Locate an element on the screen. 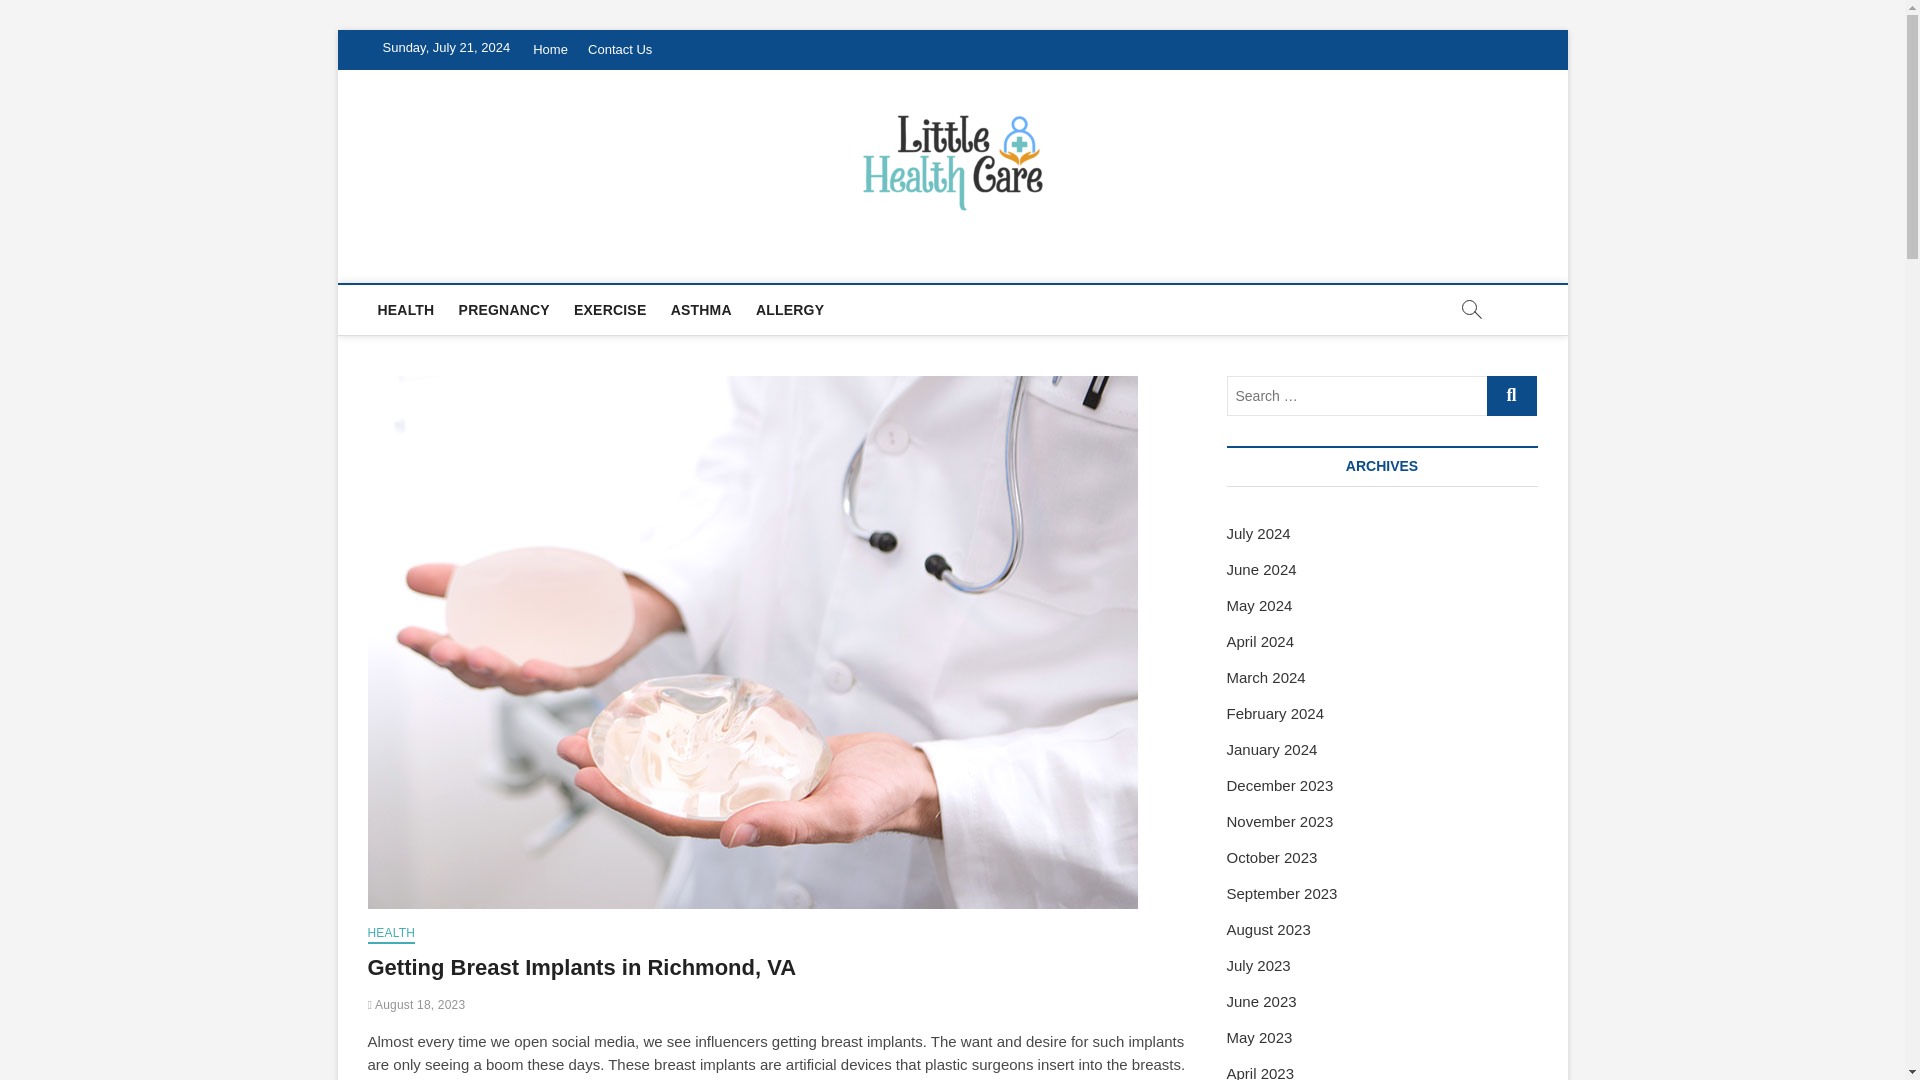 The image size is (1920, 1080). Little Health Care is located at coordinates (517, 259).